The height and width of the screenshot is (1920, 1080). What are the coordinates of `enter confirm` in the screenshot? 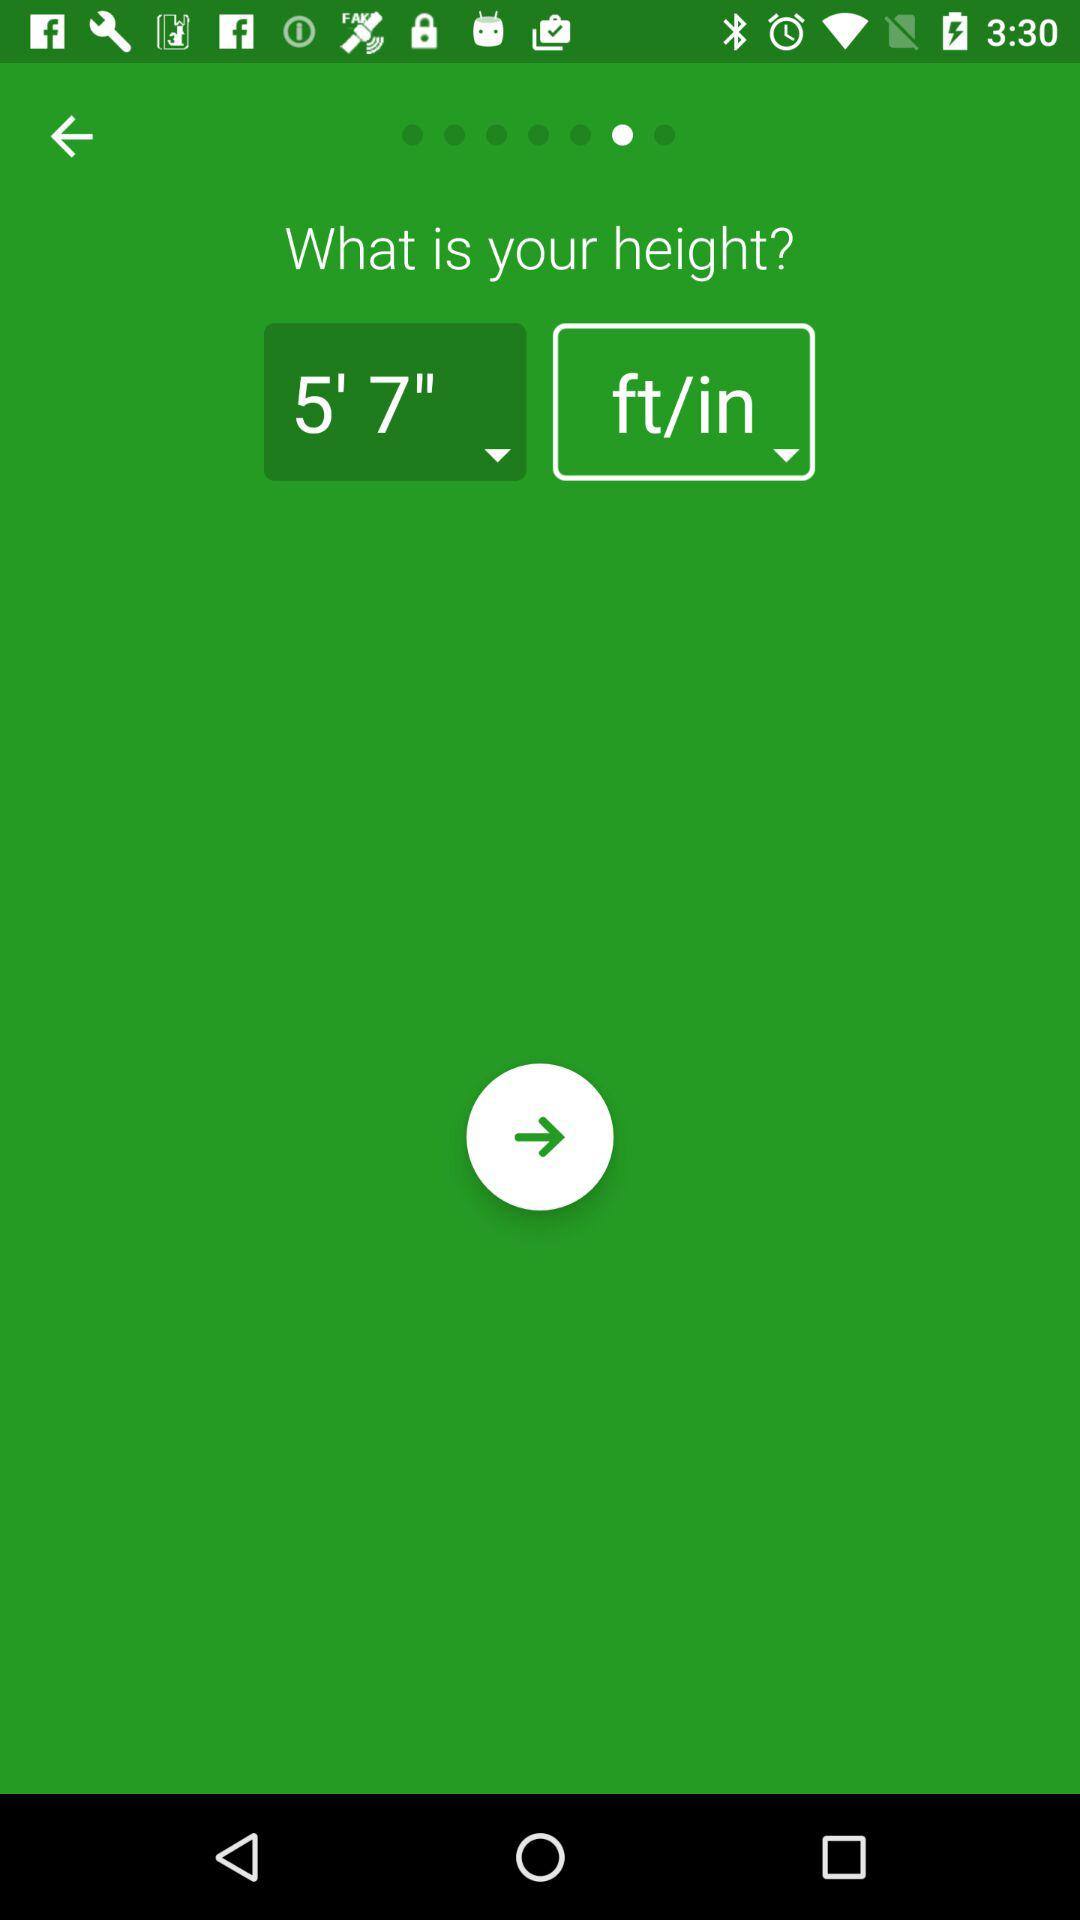 It's located at (540, 1136).